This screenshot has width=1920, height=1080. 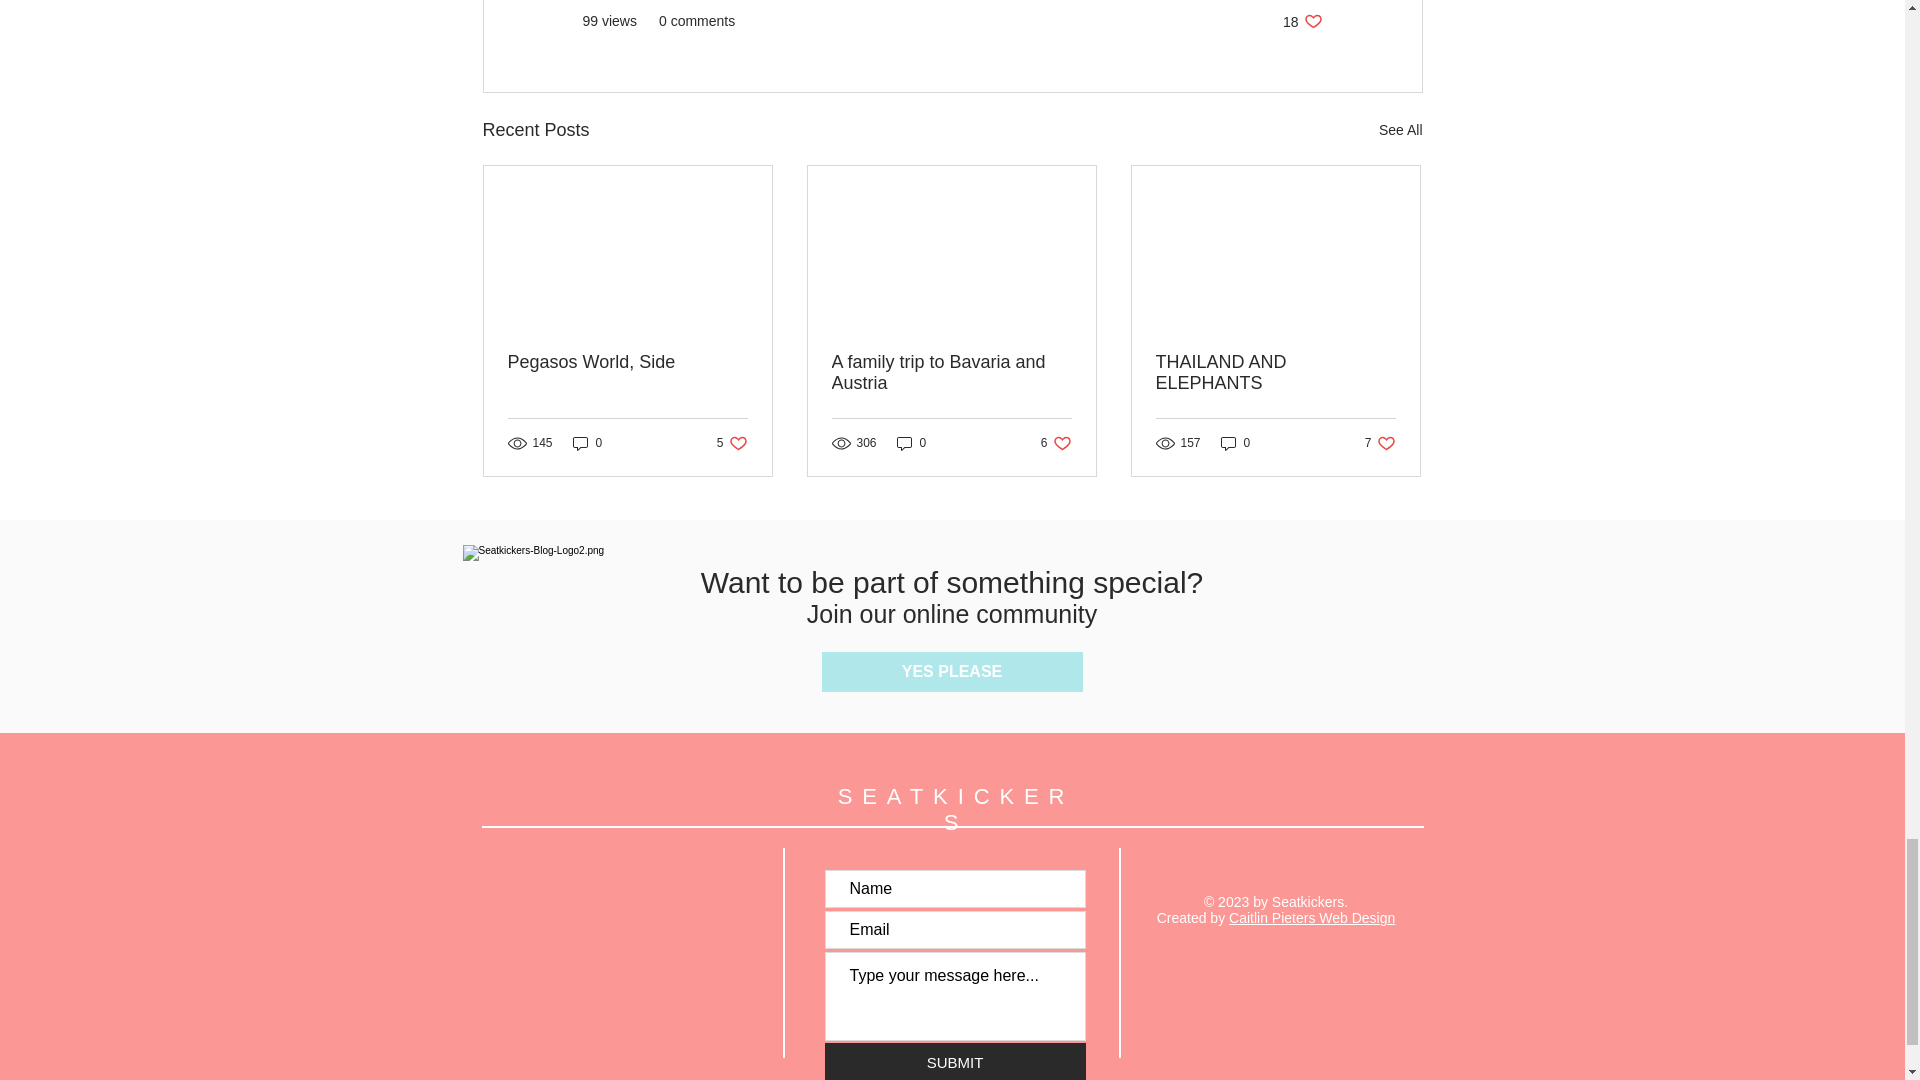 What do you see at coordinates (952, 672) in the screenshot?
I see `A family trip to Bavaria and Austria` at bounding box center [952, 672].